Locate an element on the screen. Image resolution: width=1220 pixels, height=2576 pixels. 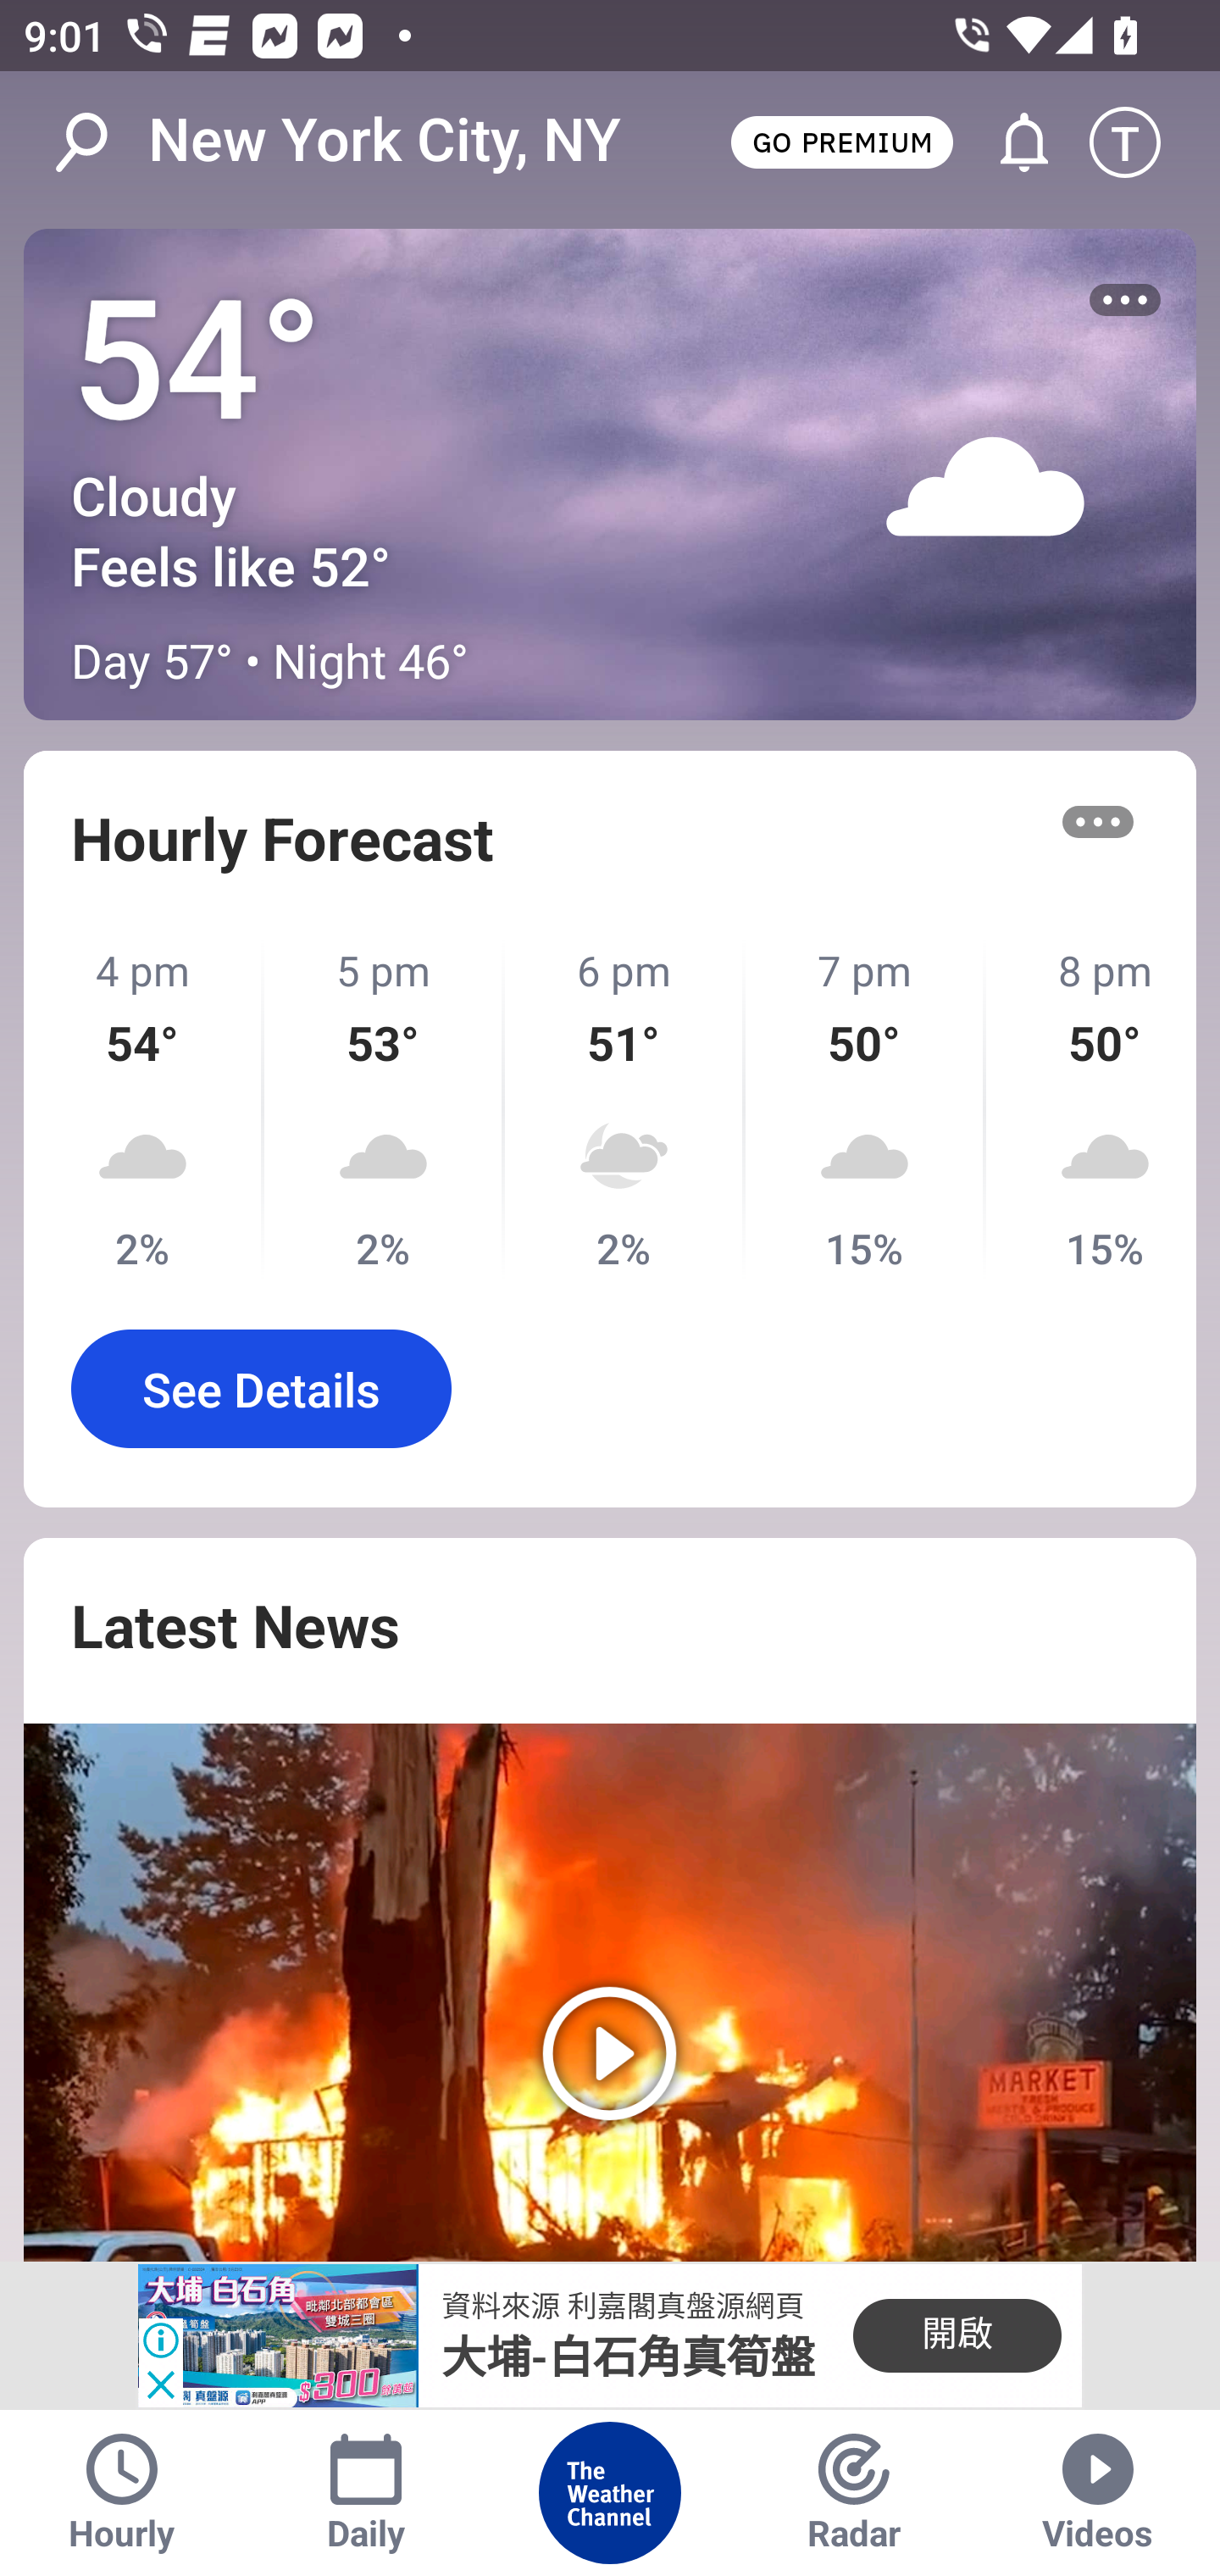
開啟 is located at coordinates (957, 2335).